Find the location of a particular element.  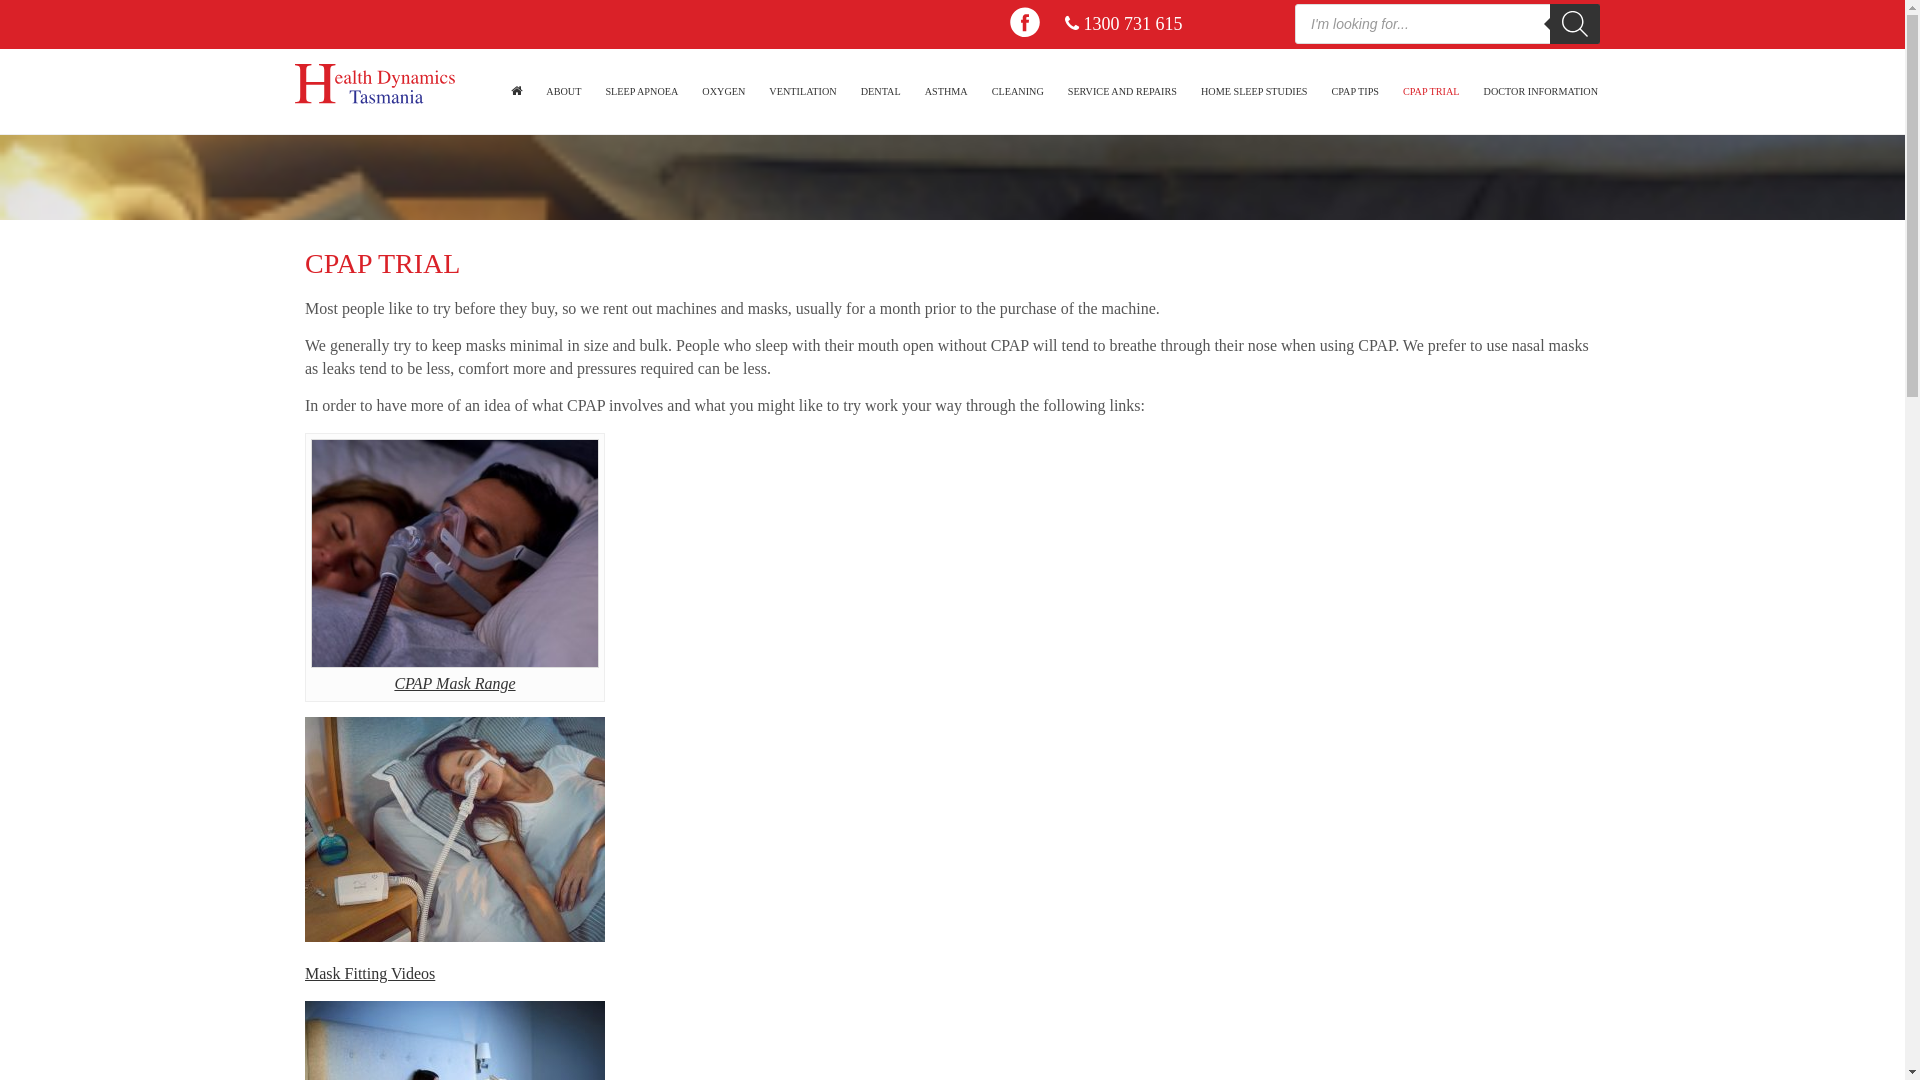

ASTHMA is located at coordinates (946, 92).